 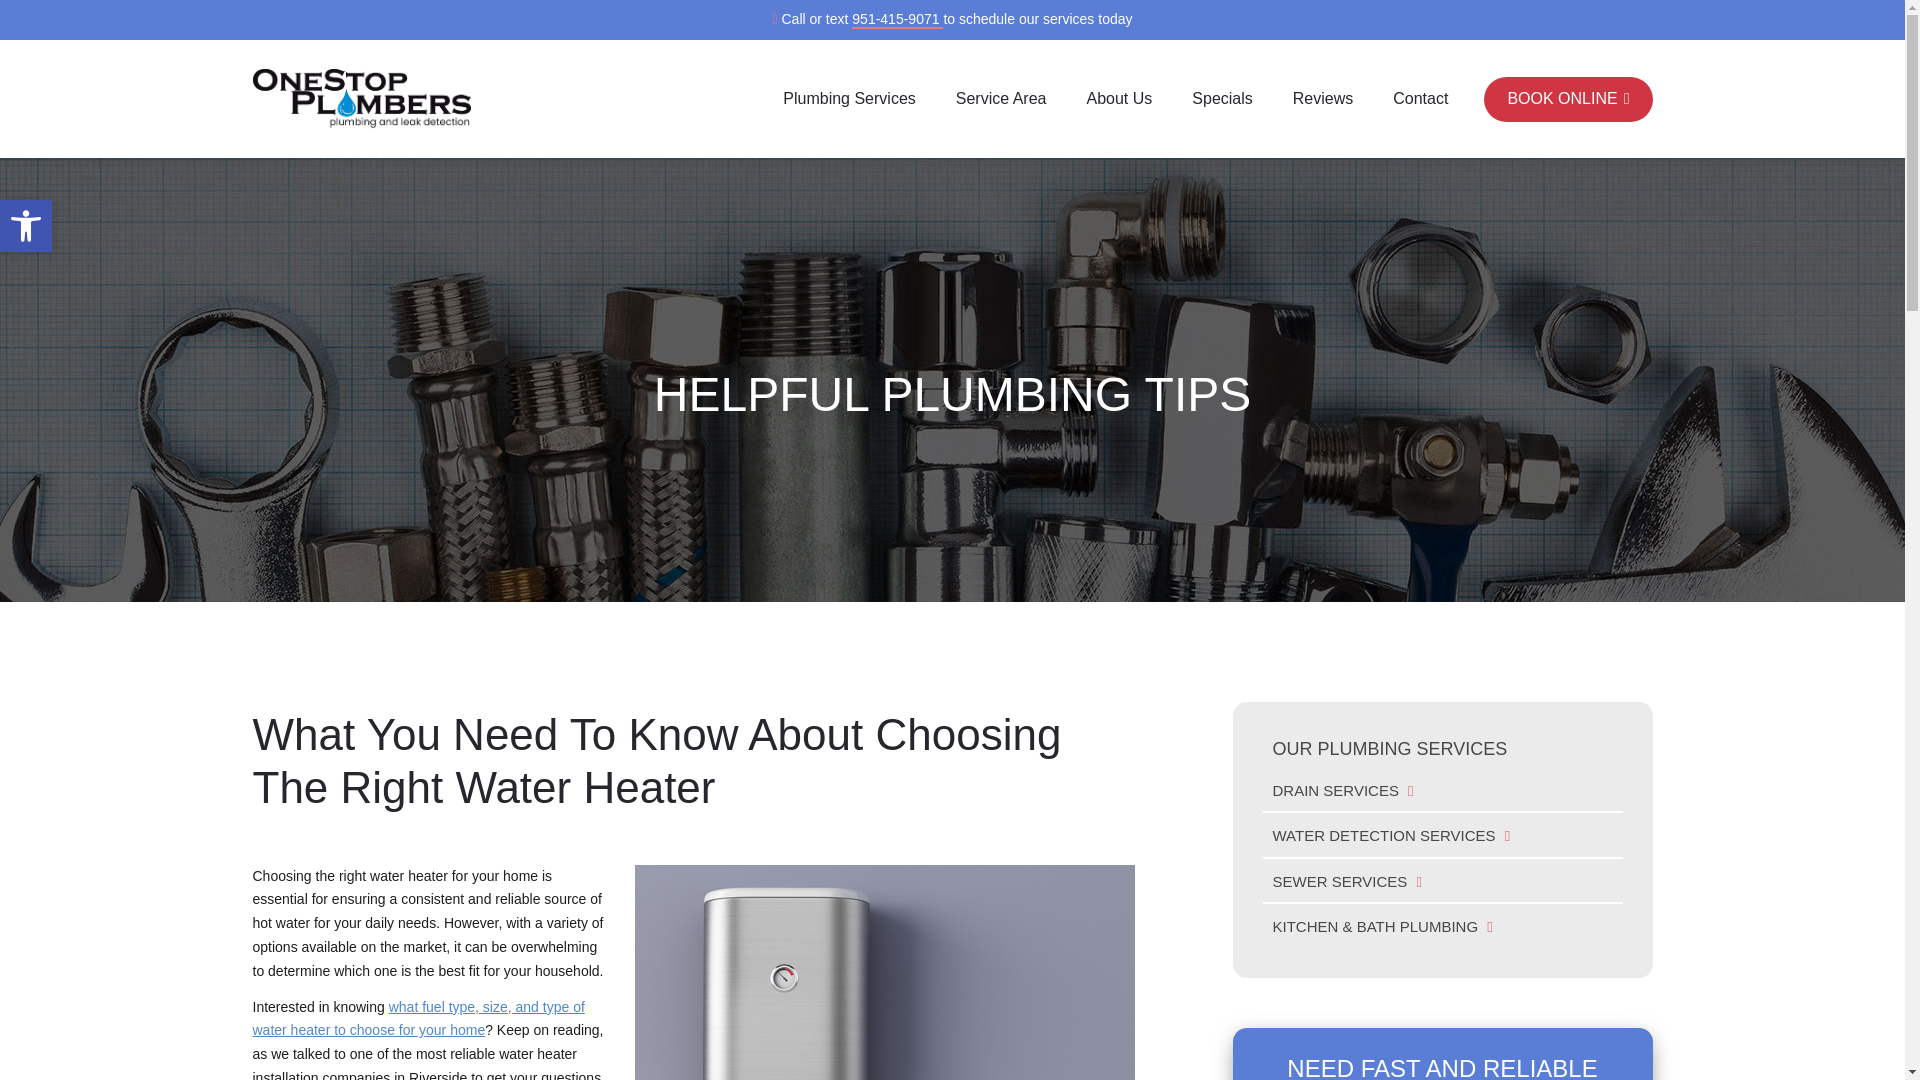 I want to click on Service Area, so click(x=1001, y=98).